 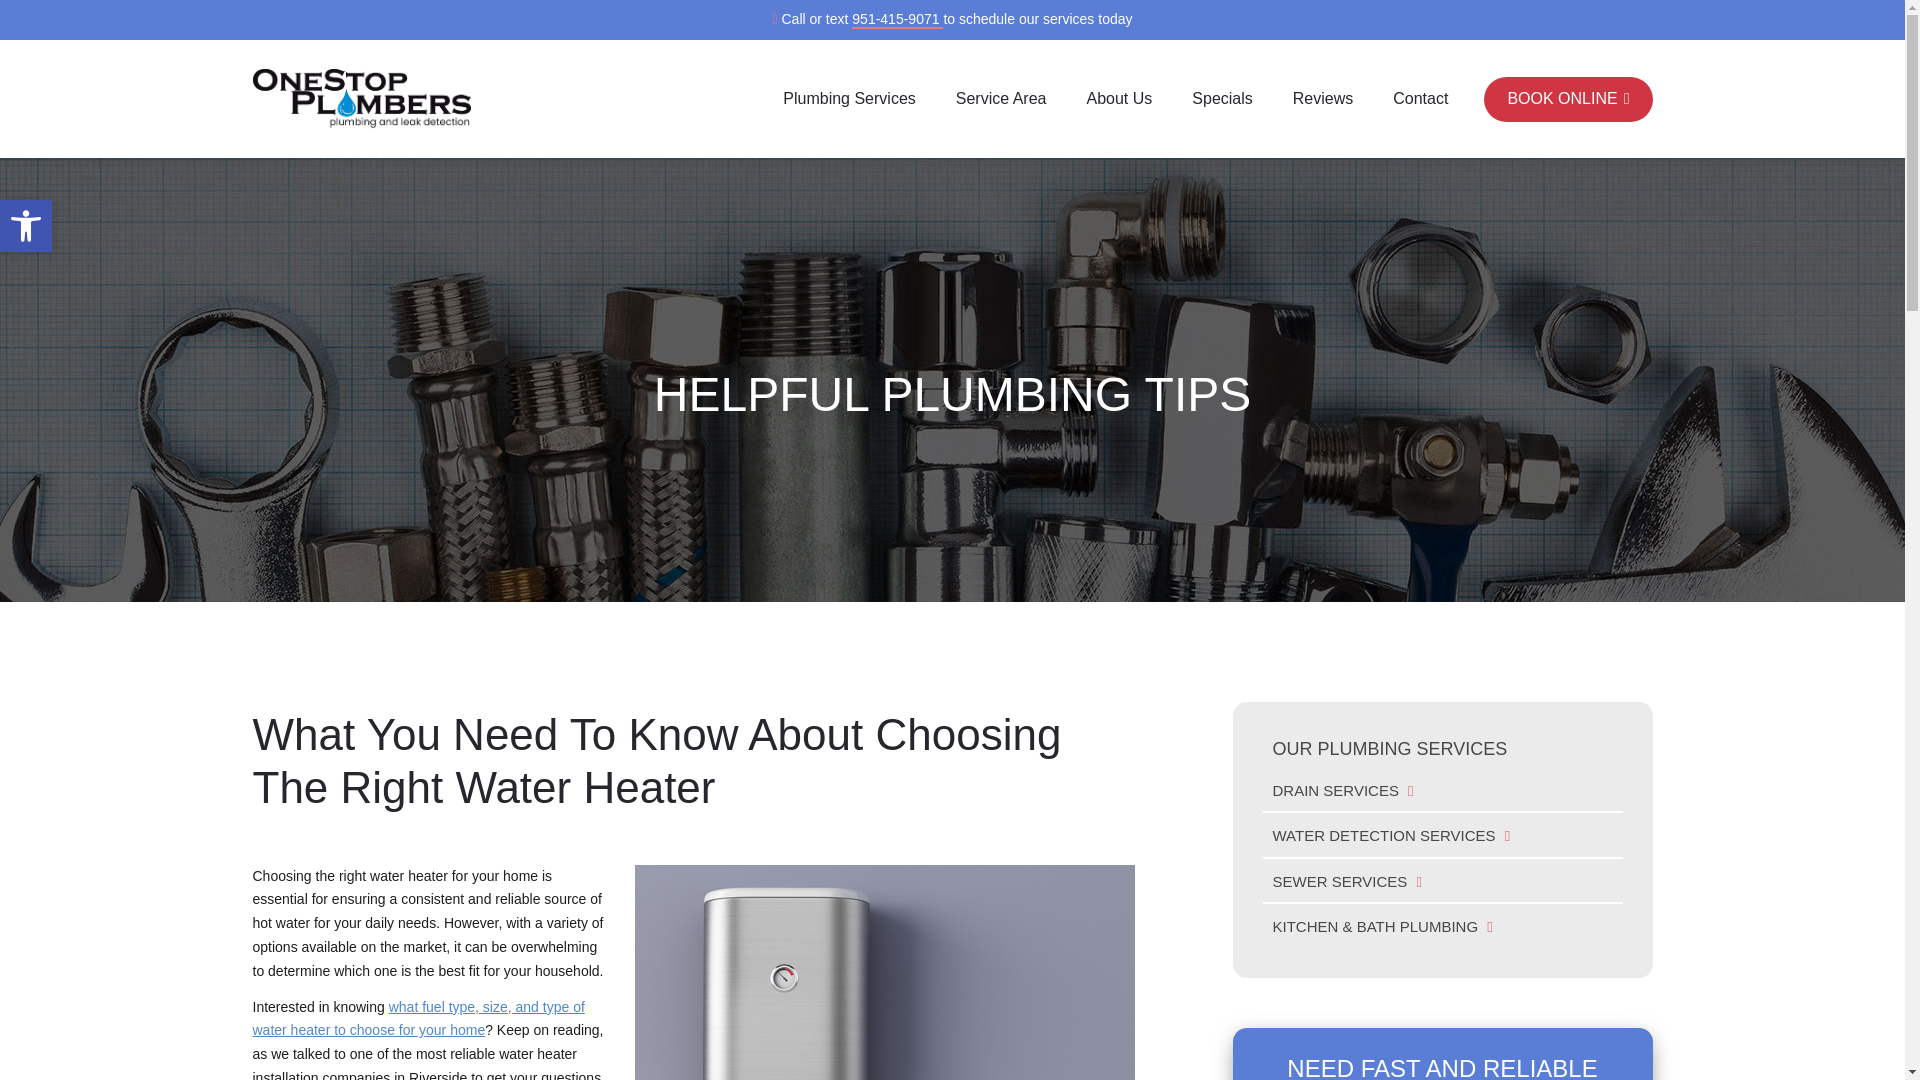 I want to click on Service Area, so click(x=1001, y=98).